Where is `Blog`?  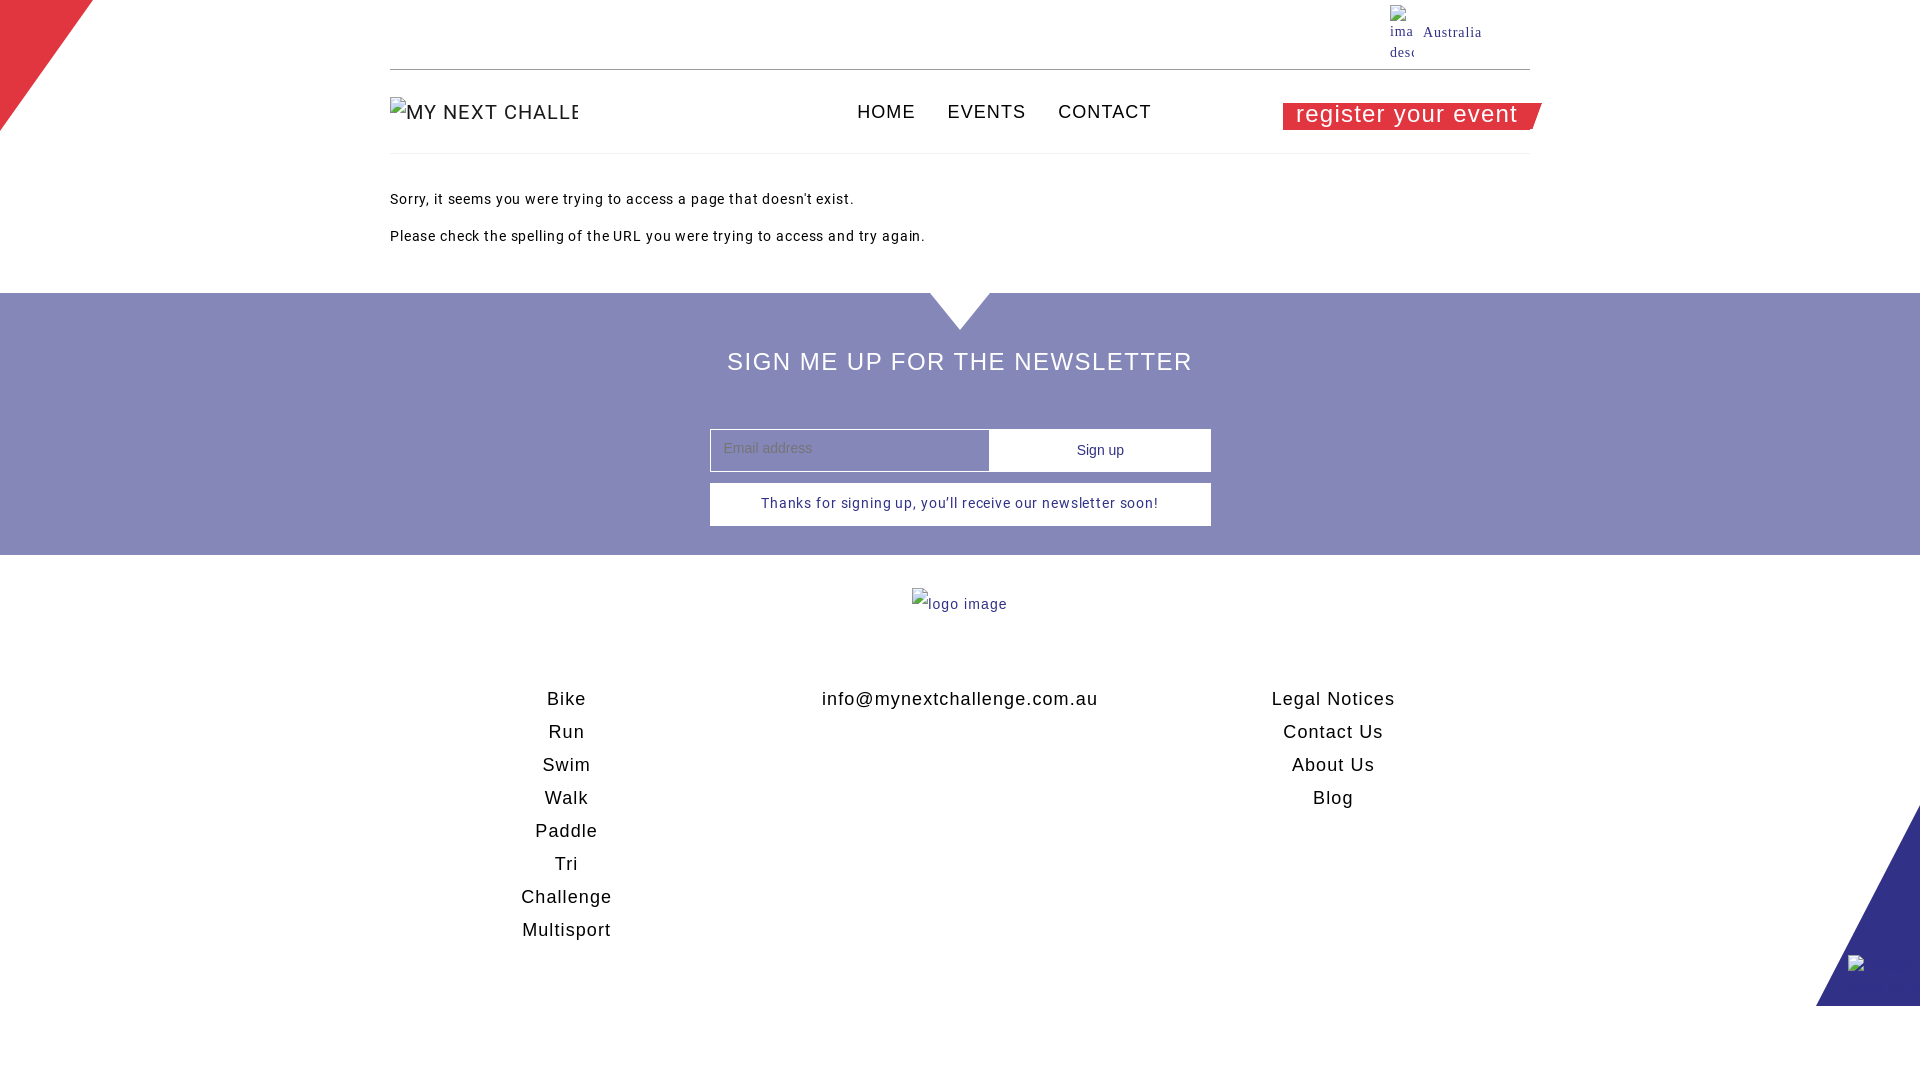 Blog is located at coordinates (1333, 798).